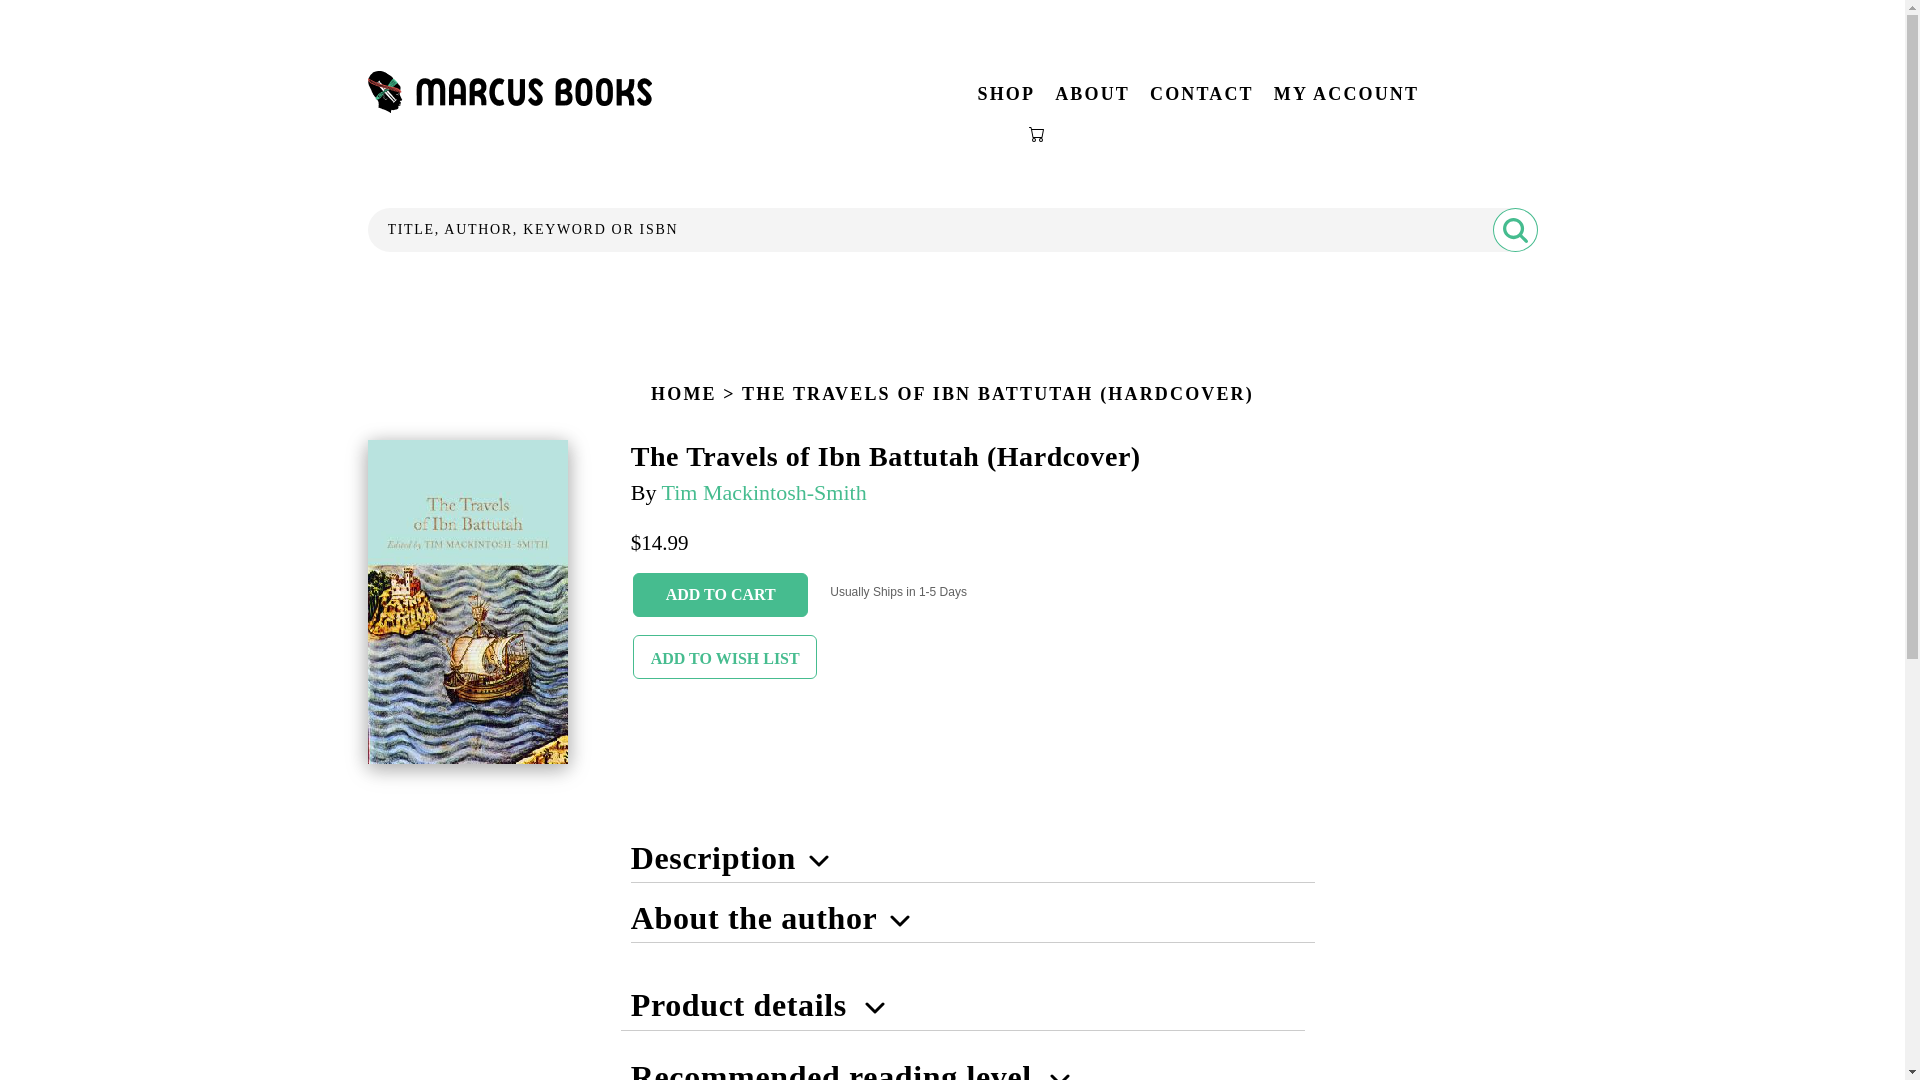 This screenshot has height=1080, width=1920. What do you see at coordinates (1514, 230) in the screenshot?
I see `Search` at bounding box center [1514, 230].